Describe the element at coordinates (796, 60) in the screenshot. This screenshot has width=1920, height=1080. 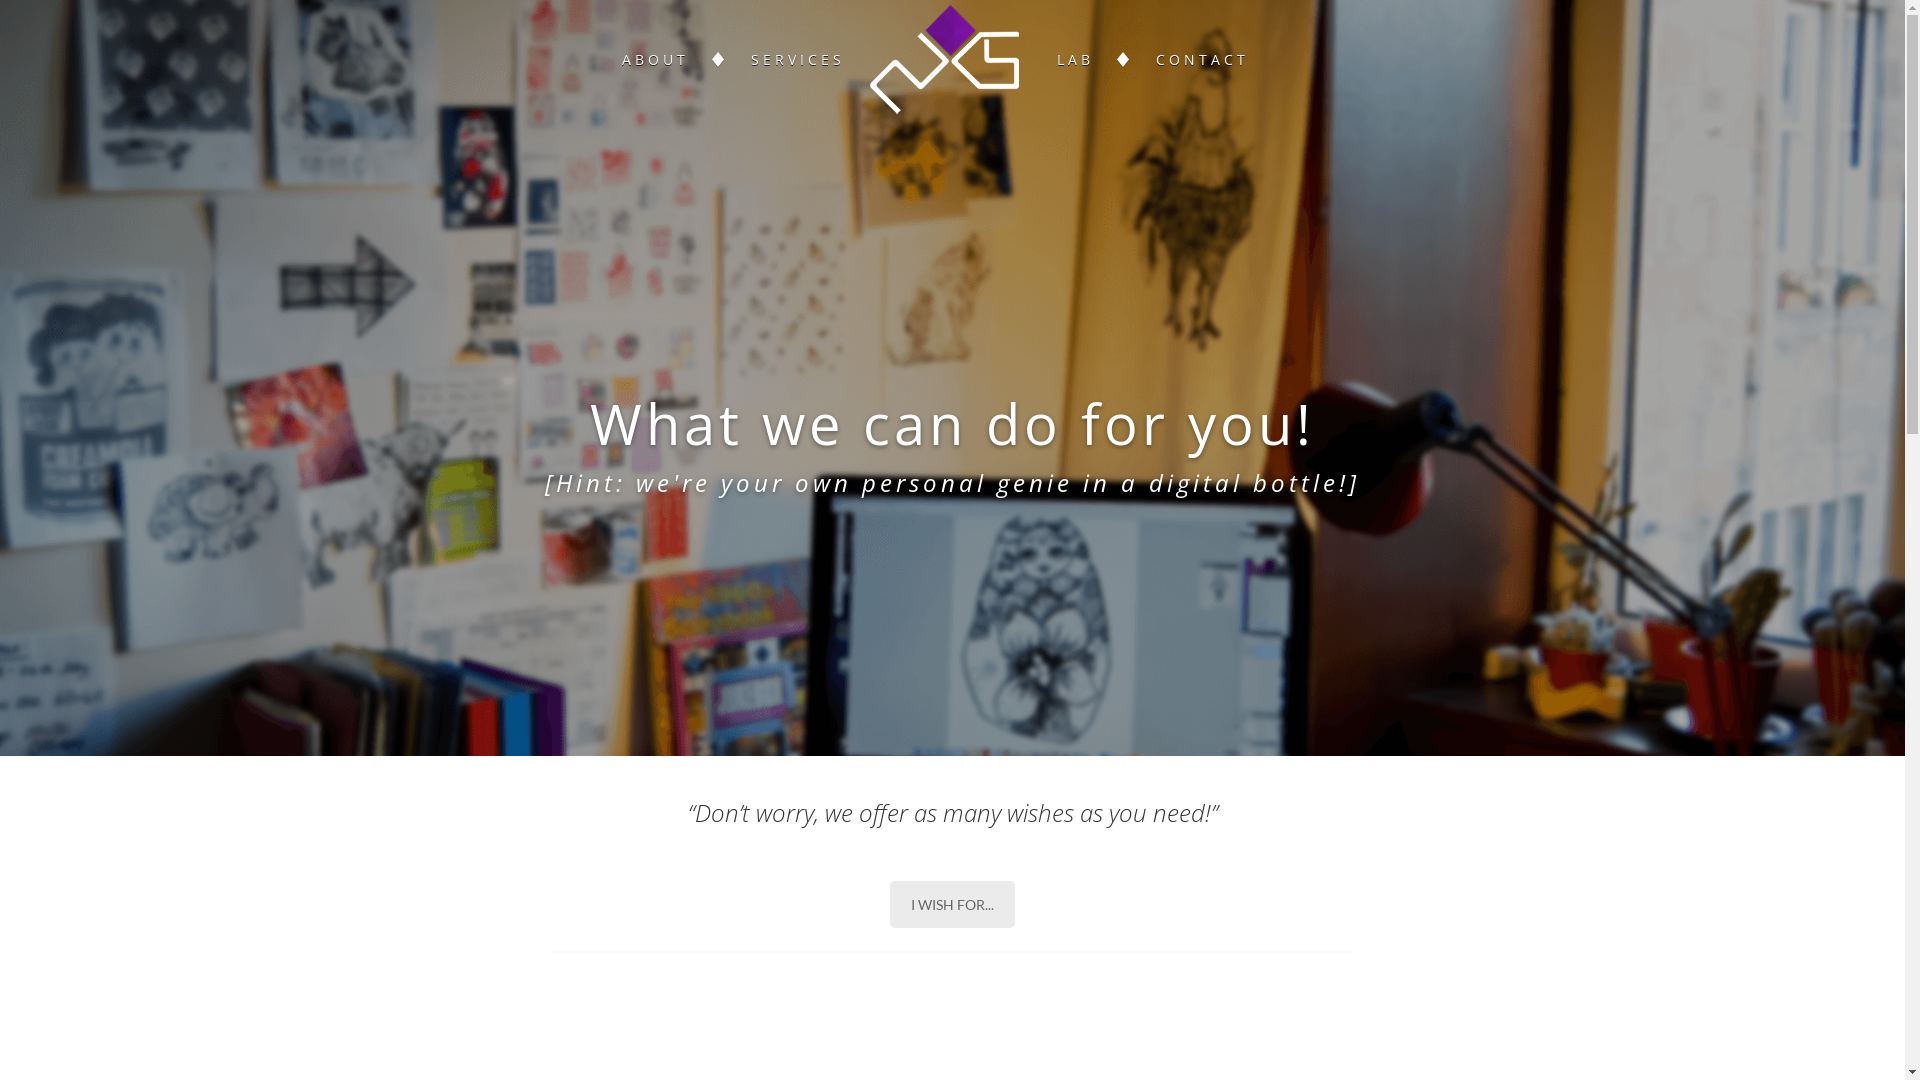
I see `SERVICES` at that location.